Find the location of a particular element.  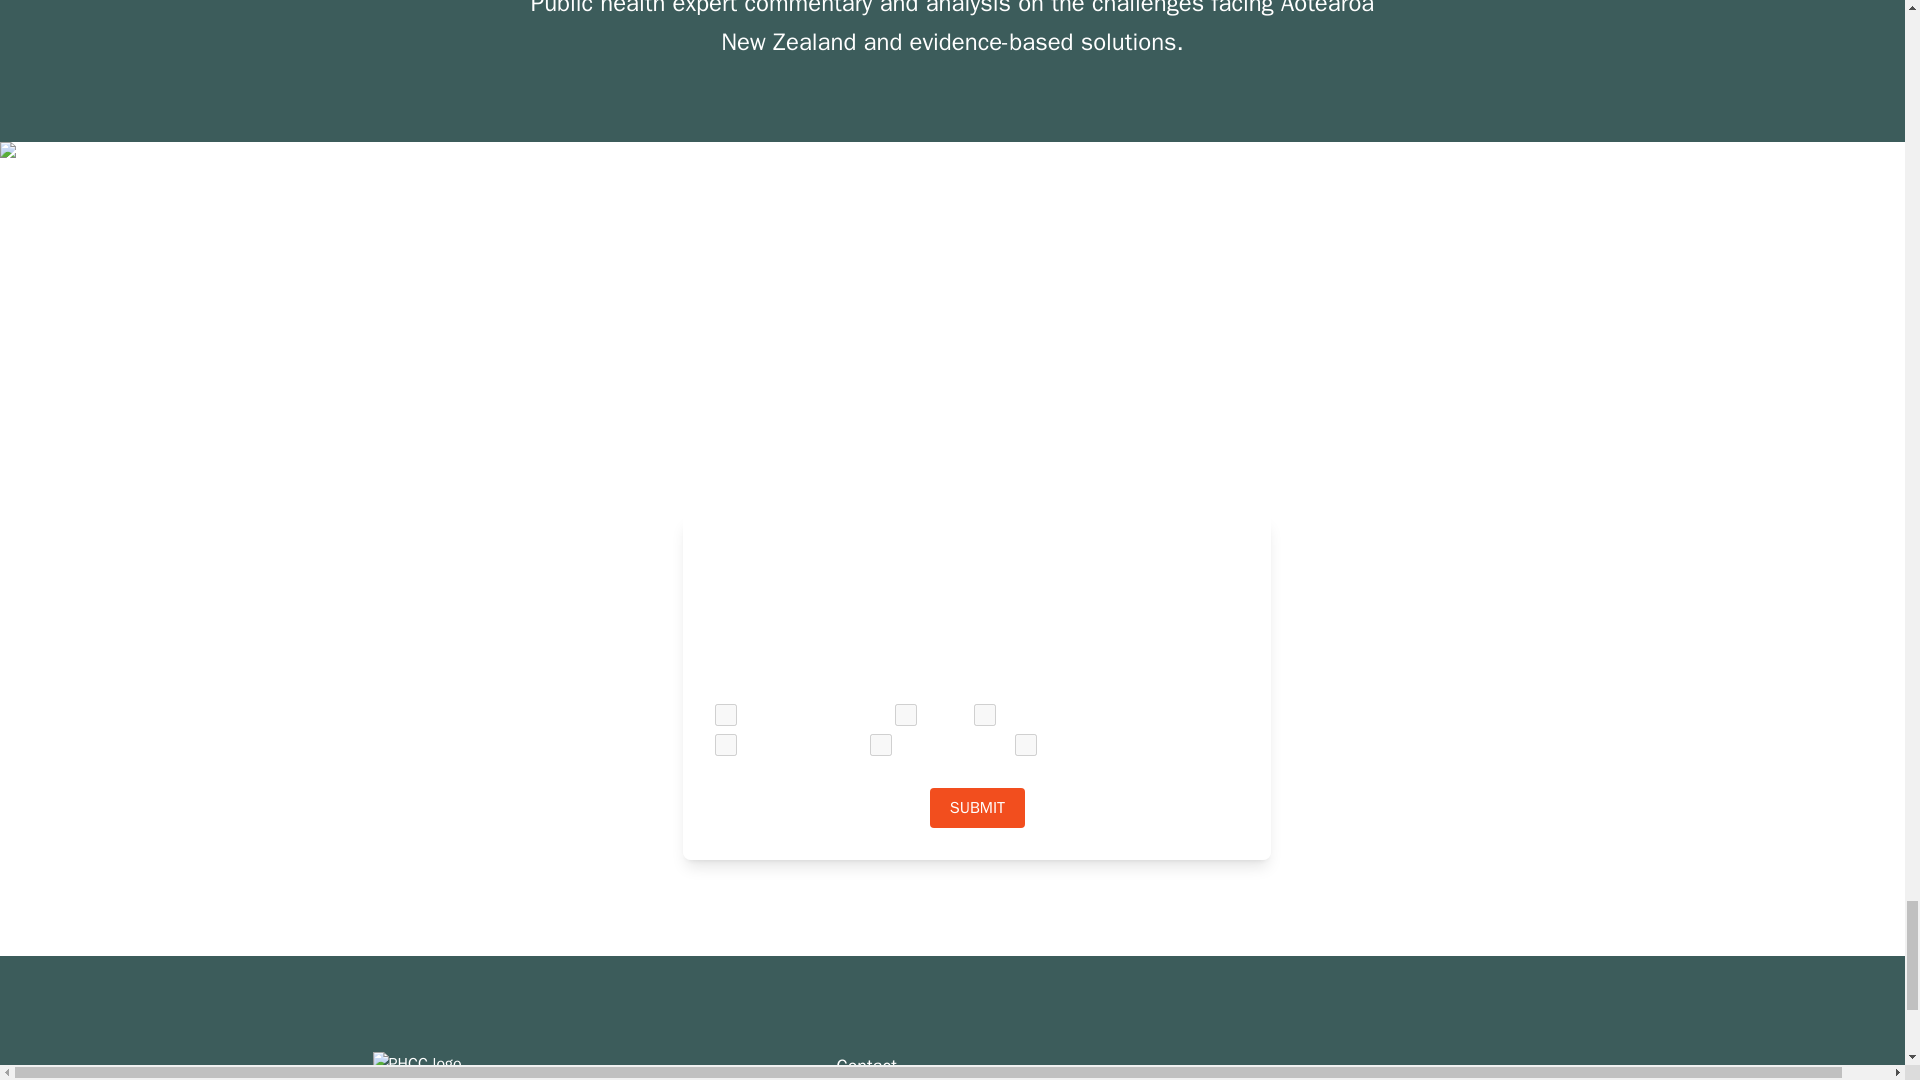

d887bd3215 is located at coordinates (726, 714).